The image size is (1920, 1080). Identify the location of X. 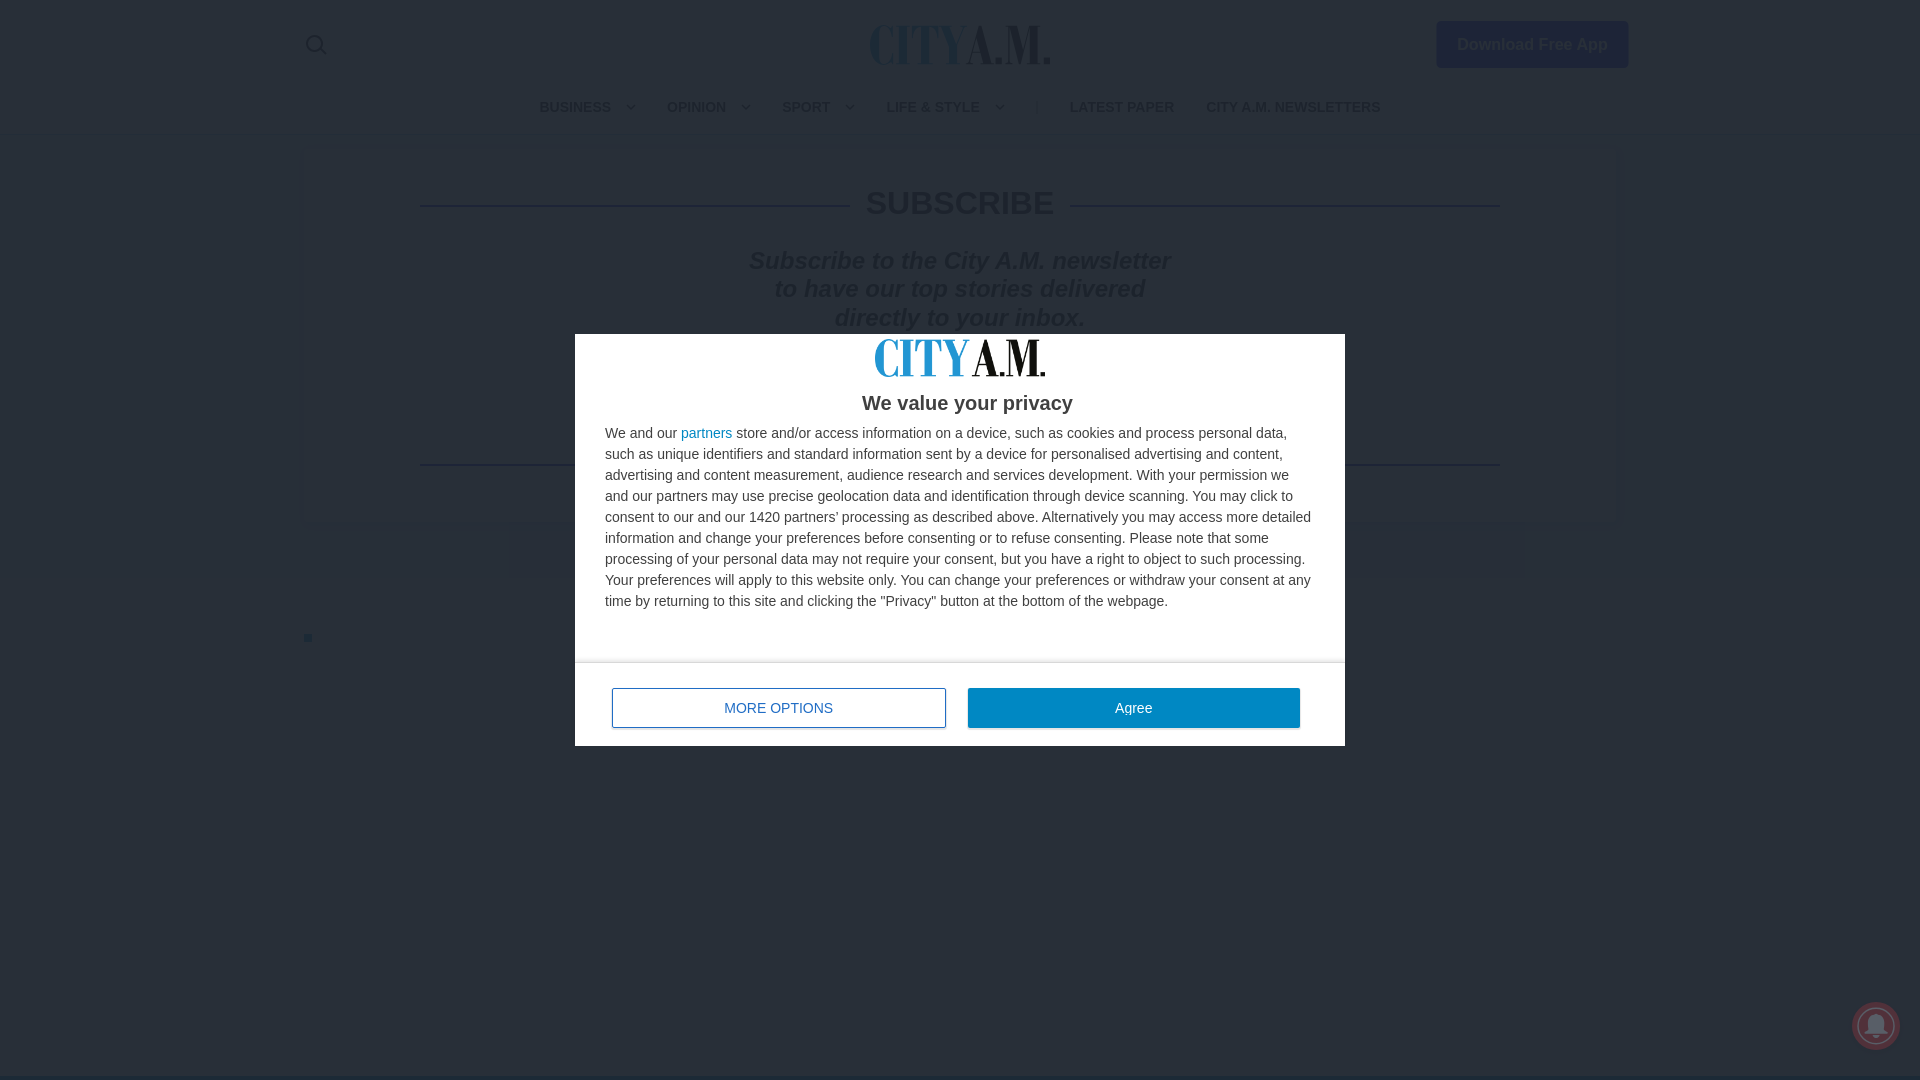
(1348, 744).